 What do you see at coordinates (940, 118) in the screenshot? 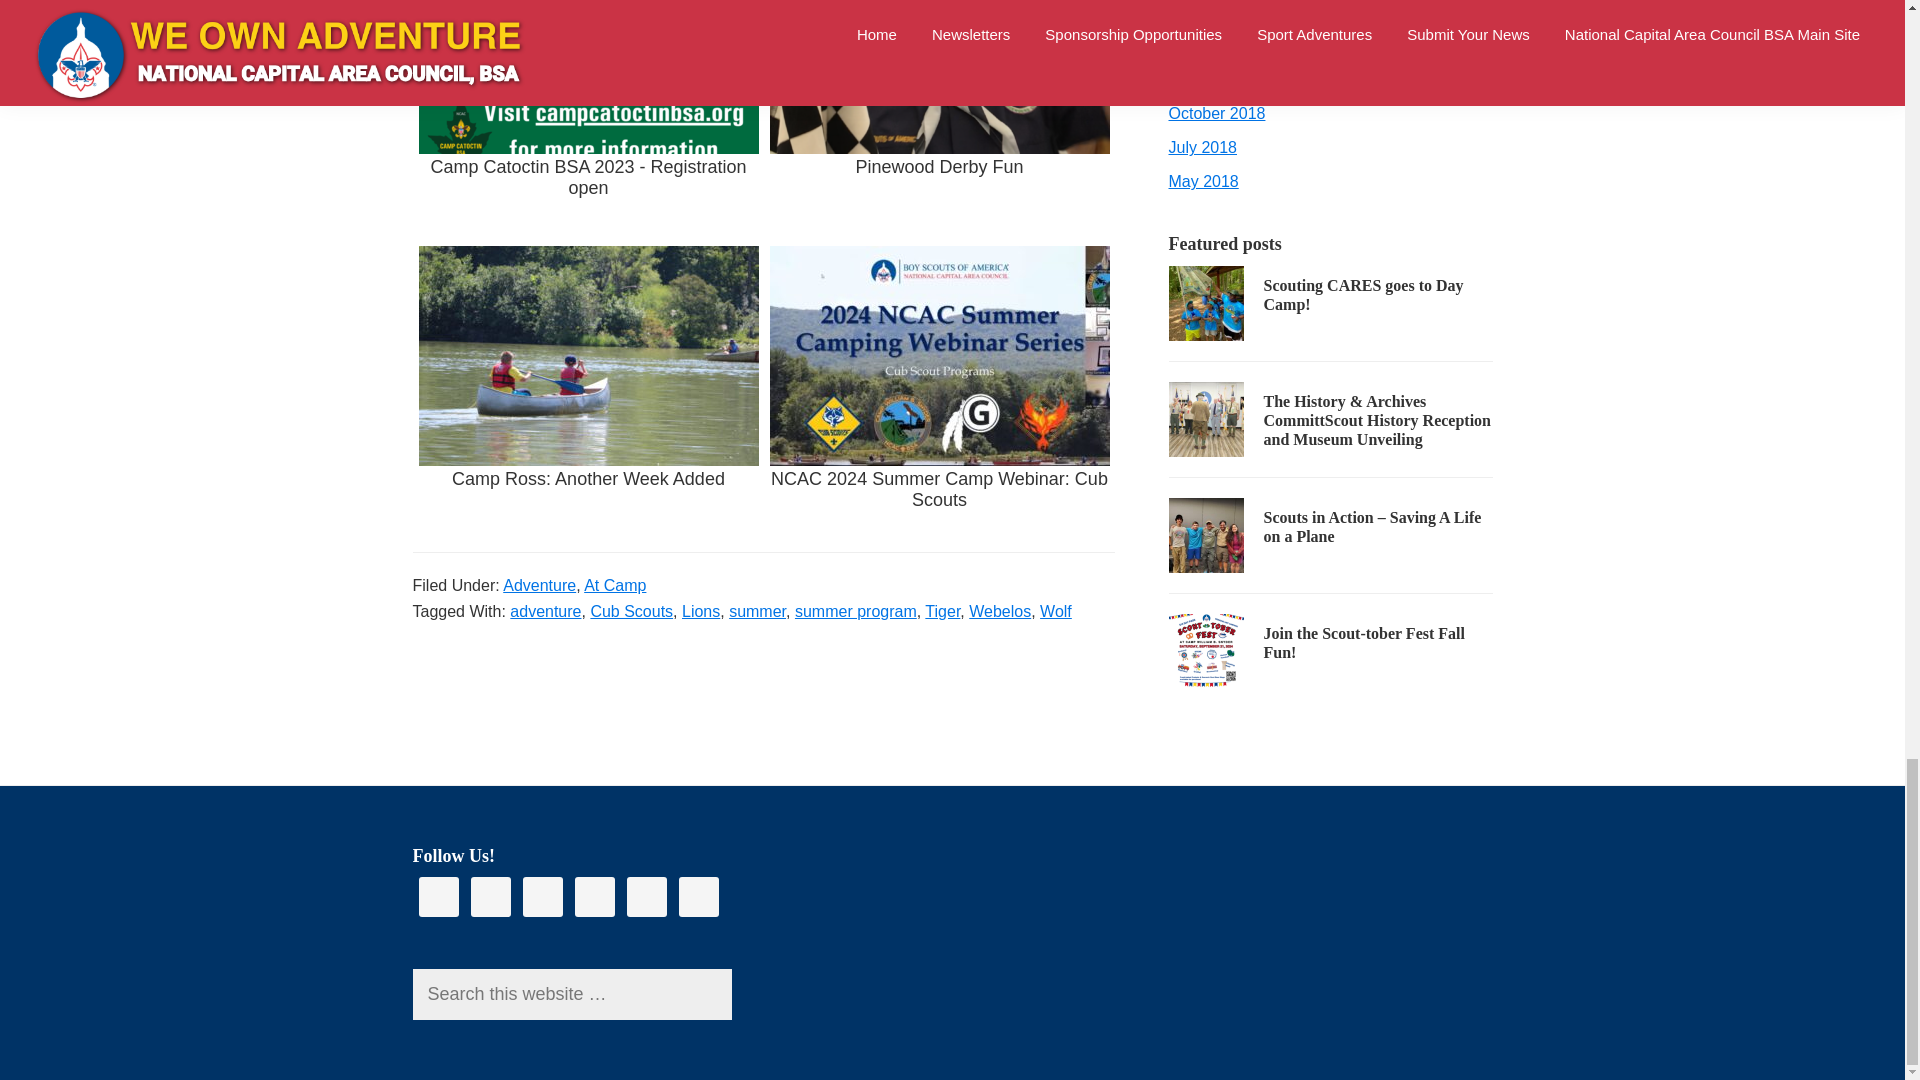
I see `Pinewood Derby Fun` at bounding box center [940, 118].